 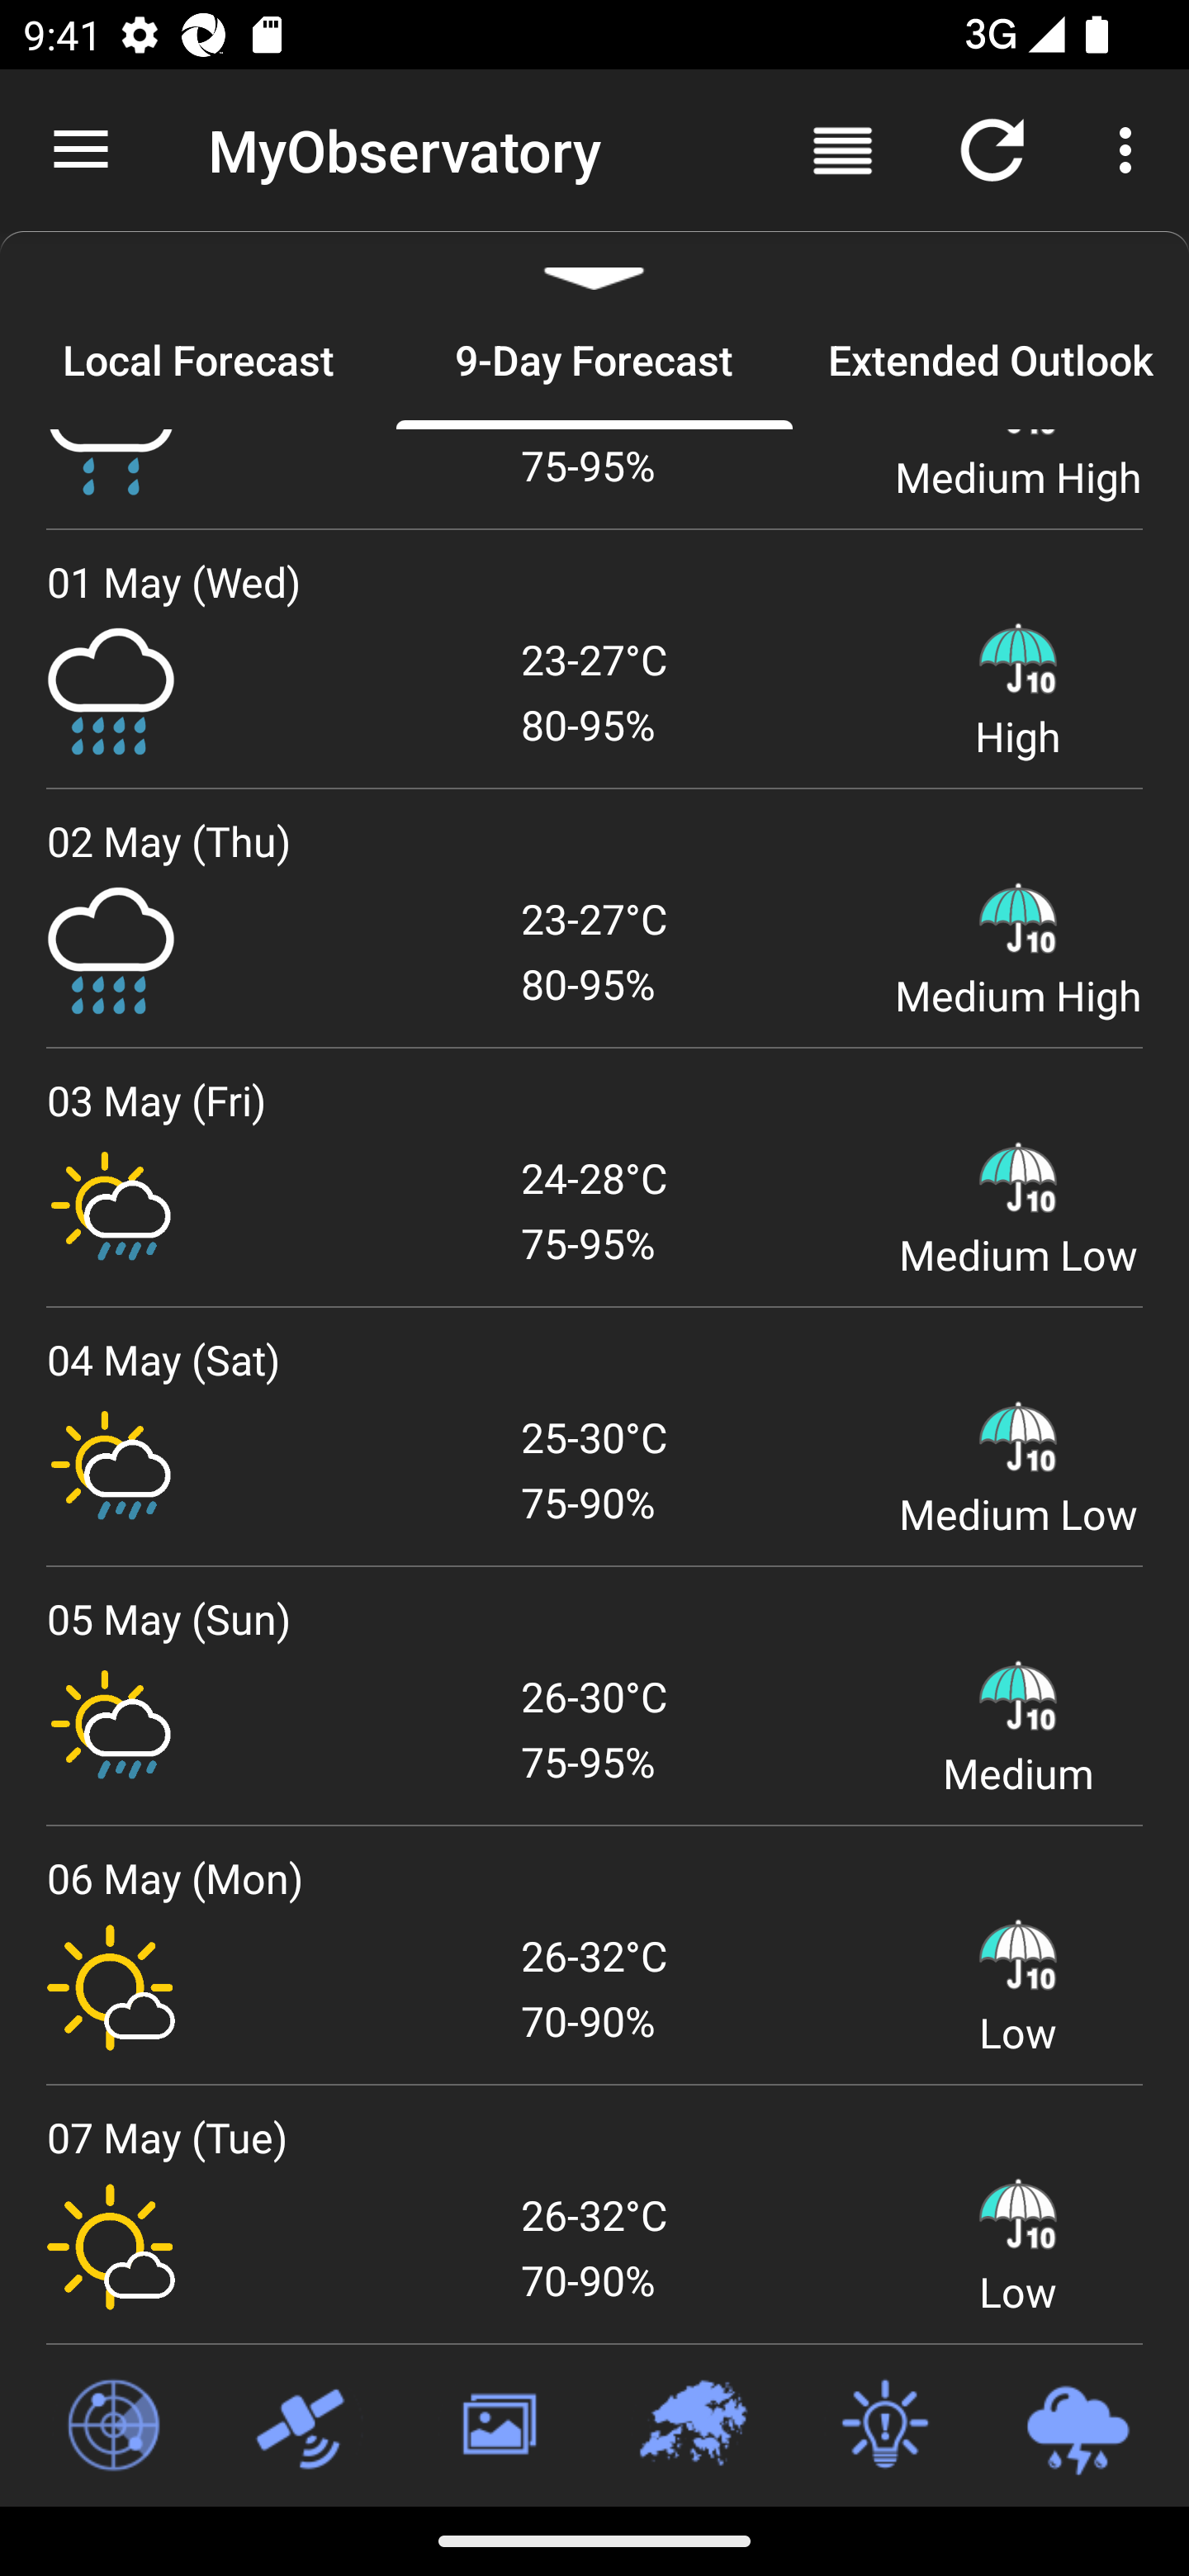 I want to click on Local Forecast, so click(x=198, y=360).